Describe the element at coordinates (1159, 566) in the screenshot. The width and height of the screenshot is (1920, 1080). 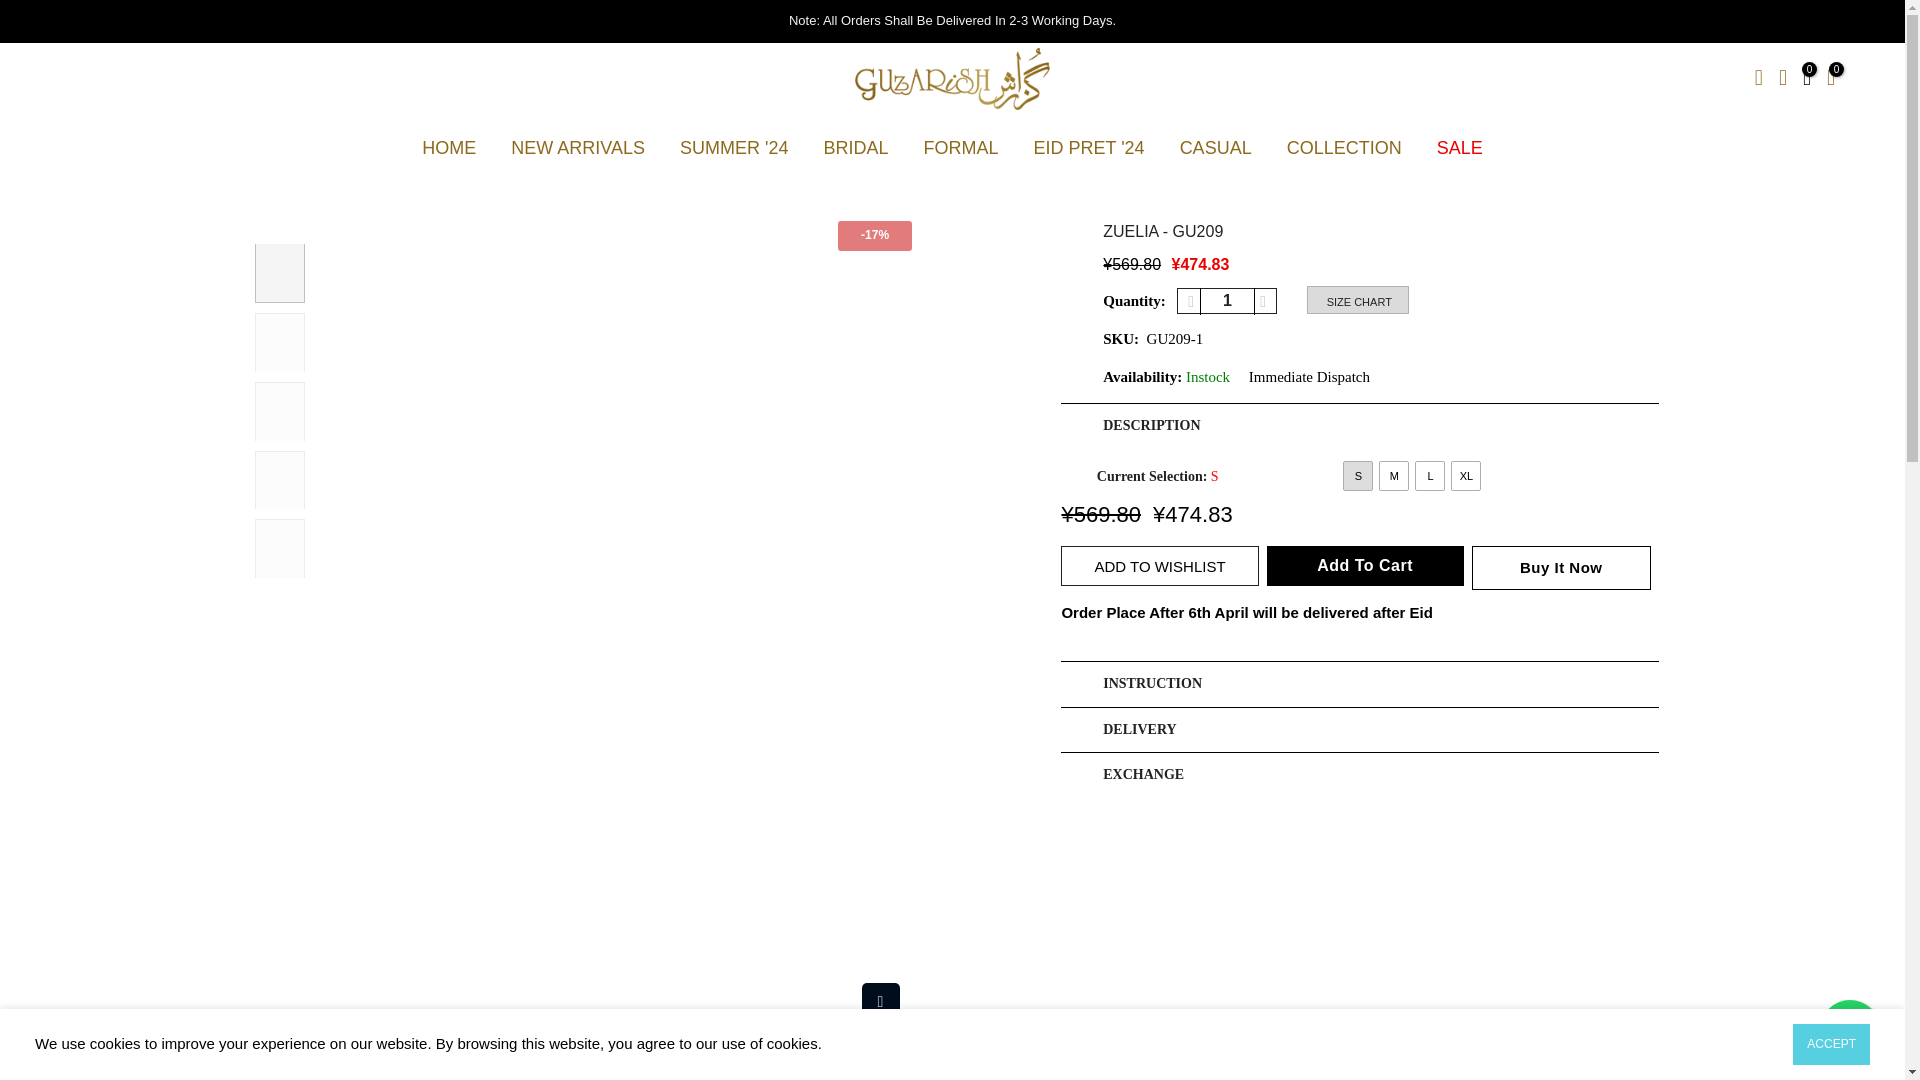
I see `ADD TO WISHLIST` at that location.